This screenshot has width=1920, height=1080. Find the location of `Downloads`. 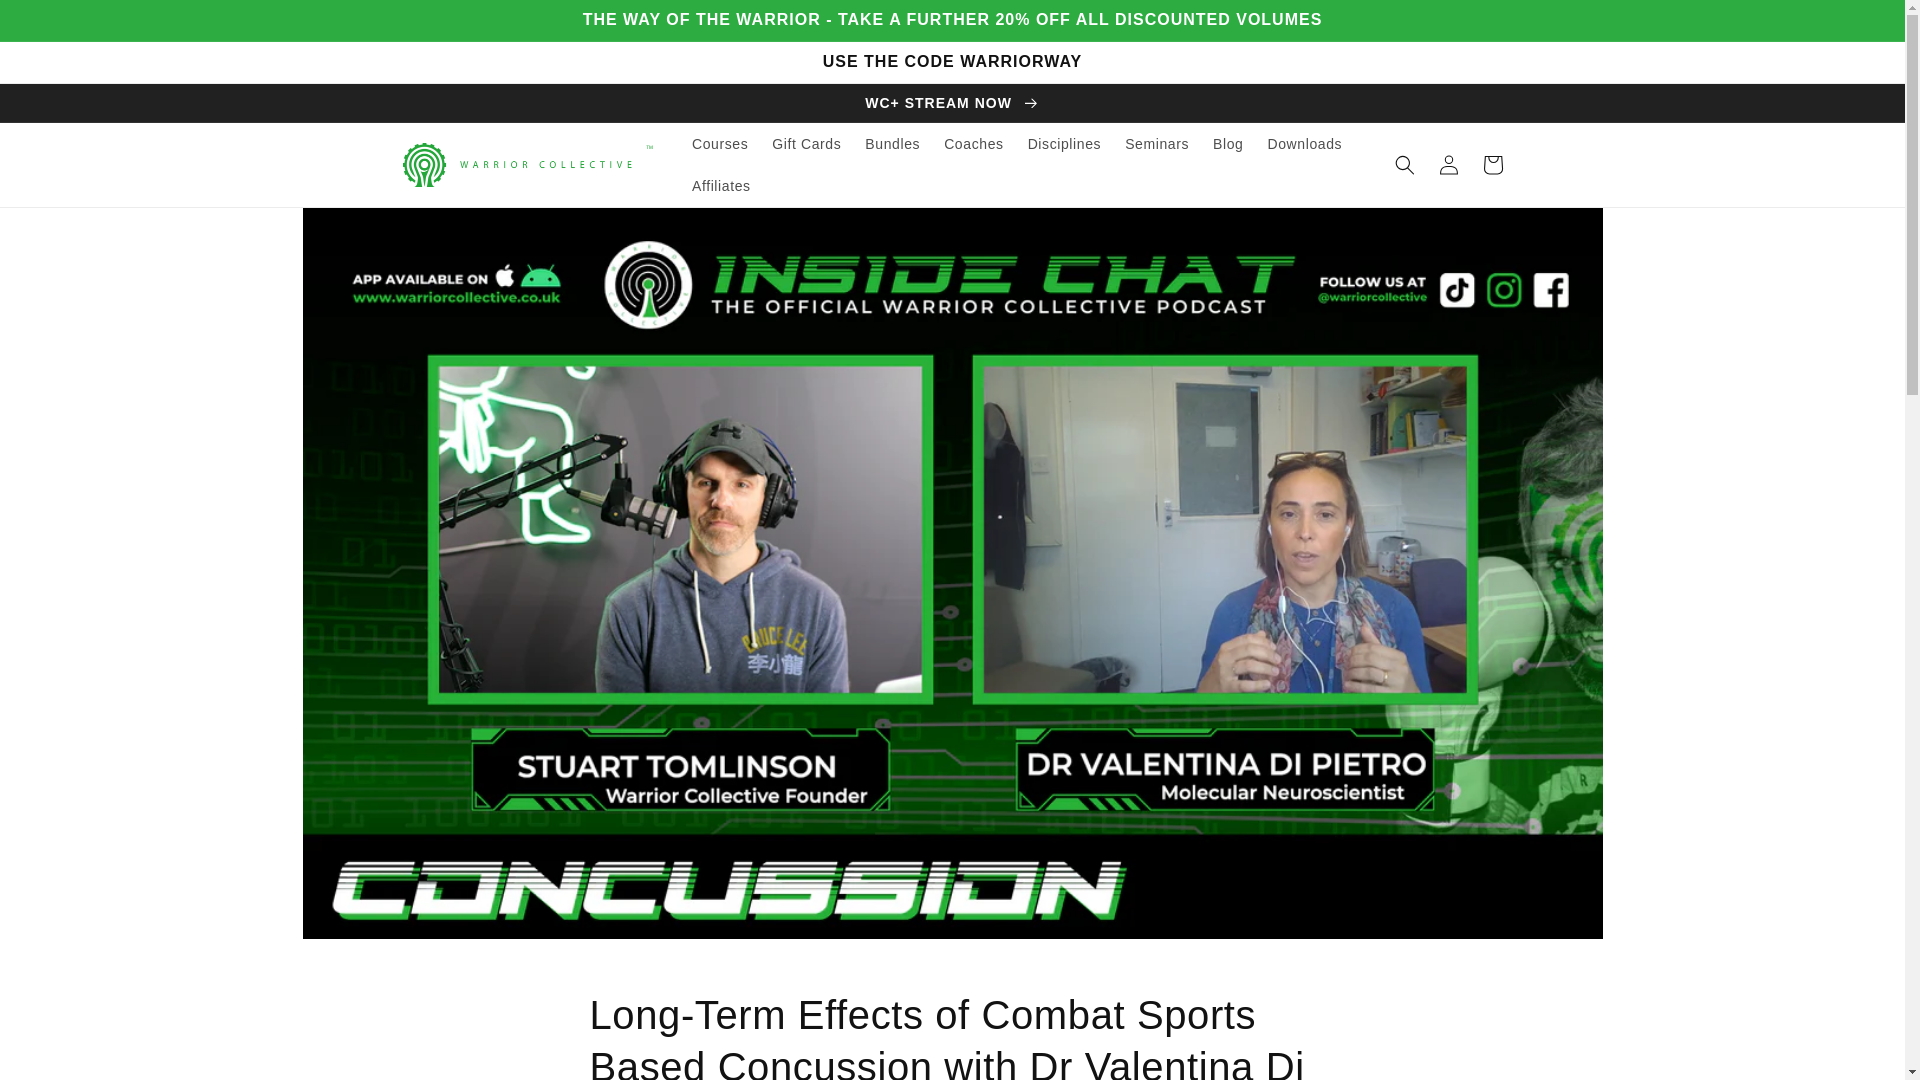

Downloads is located at coordinates (1305, 144).